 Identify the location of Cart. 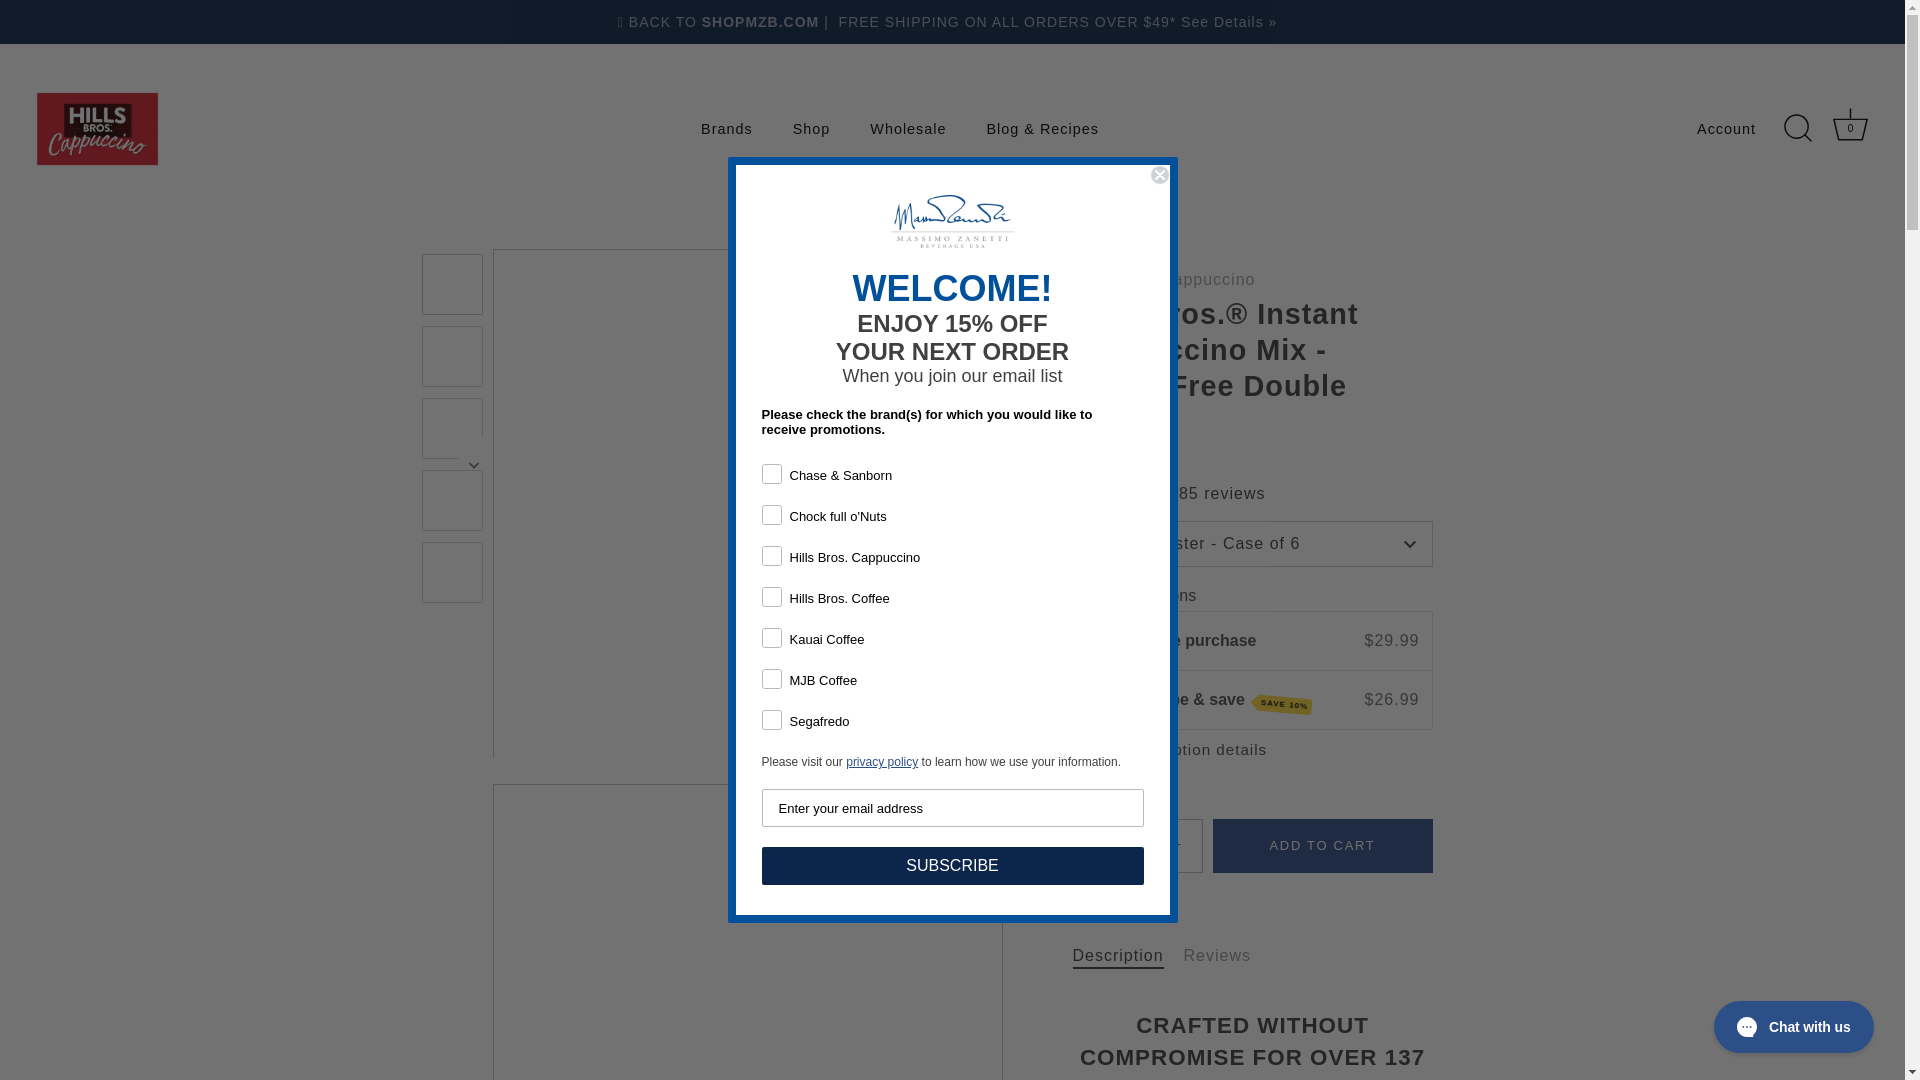
(1137, 845).